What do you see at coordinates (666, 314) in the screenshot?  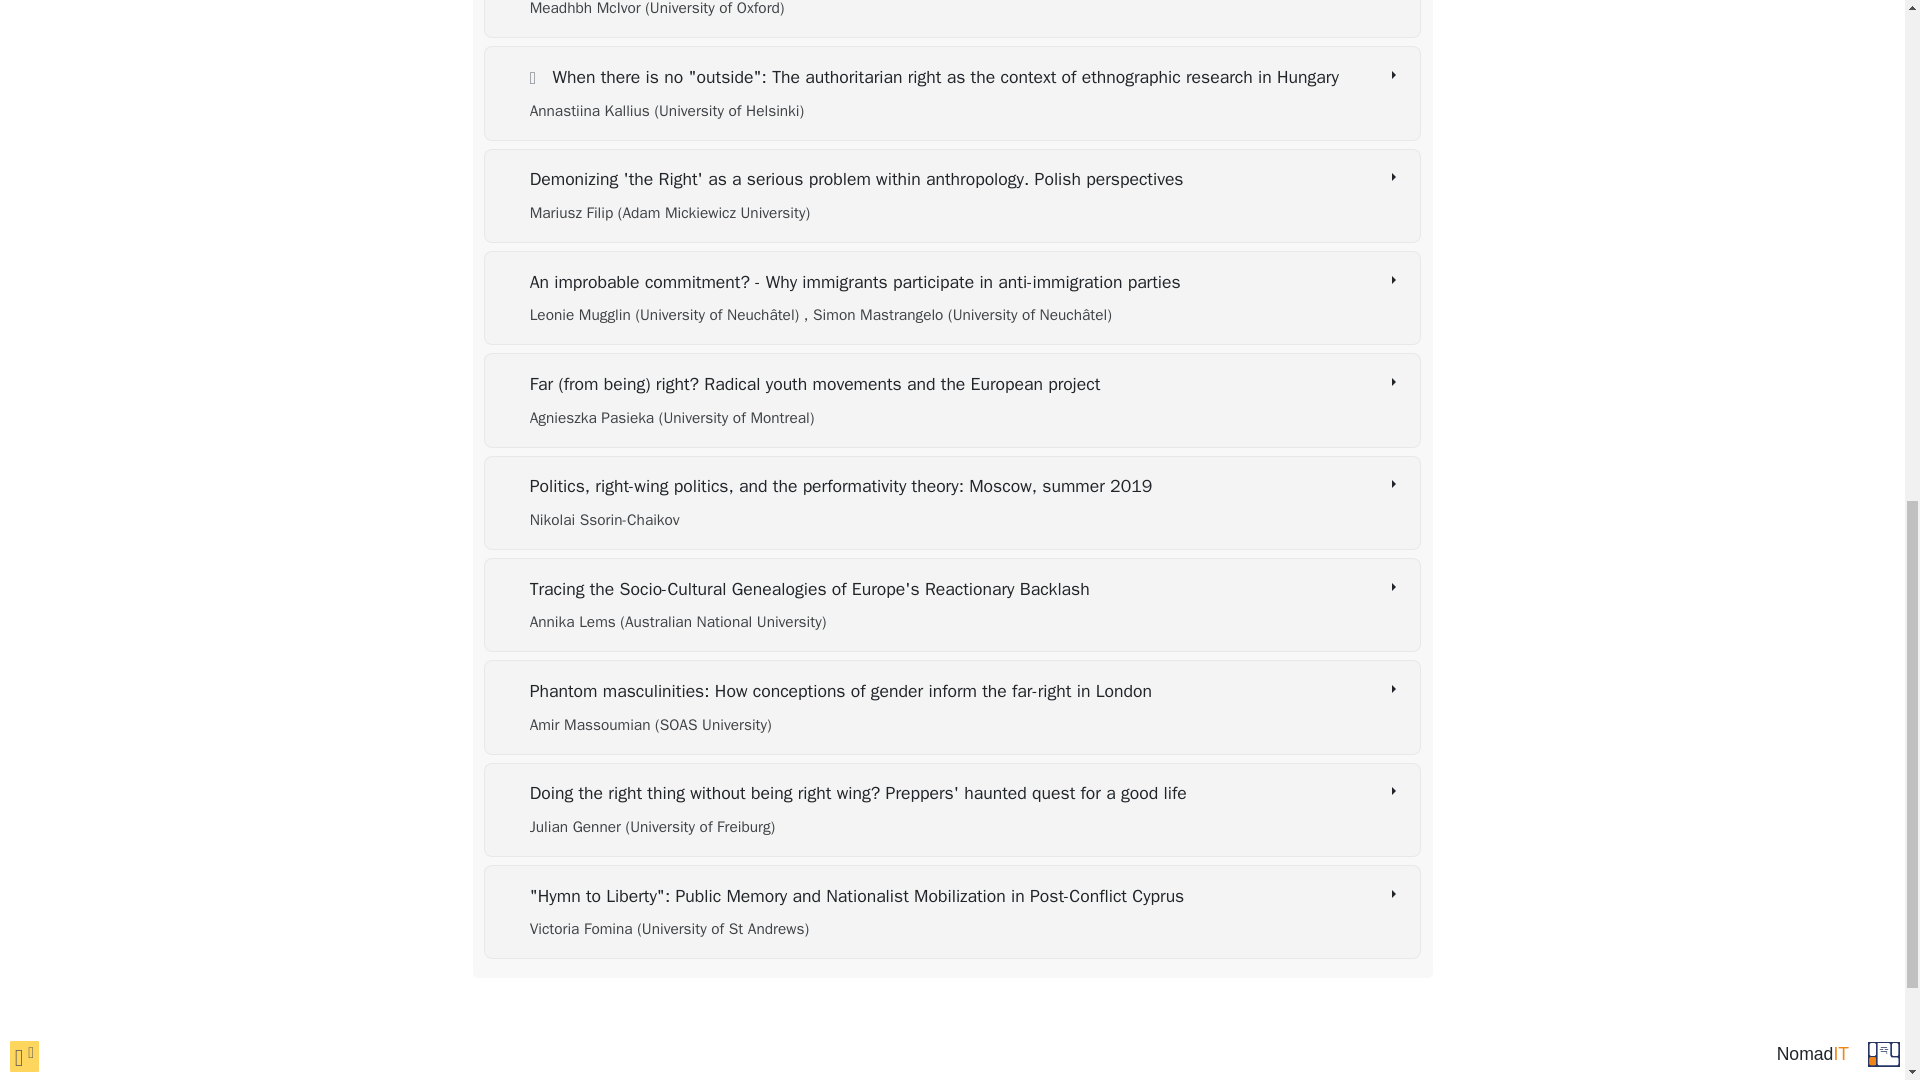 I see `Author` at bounding box center [666, 314].